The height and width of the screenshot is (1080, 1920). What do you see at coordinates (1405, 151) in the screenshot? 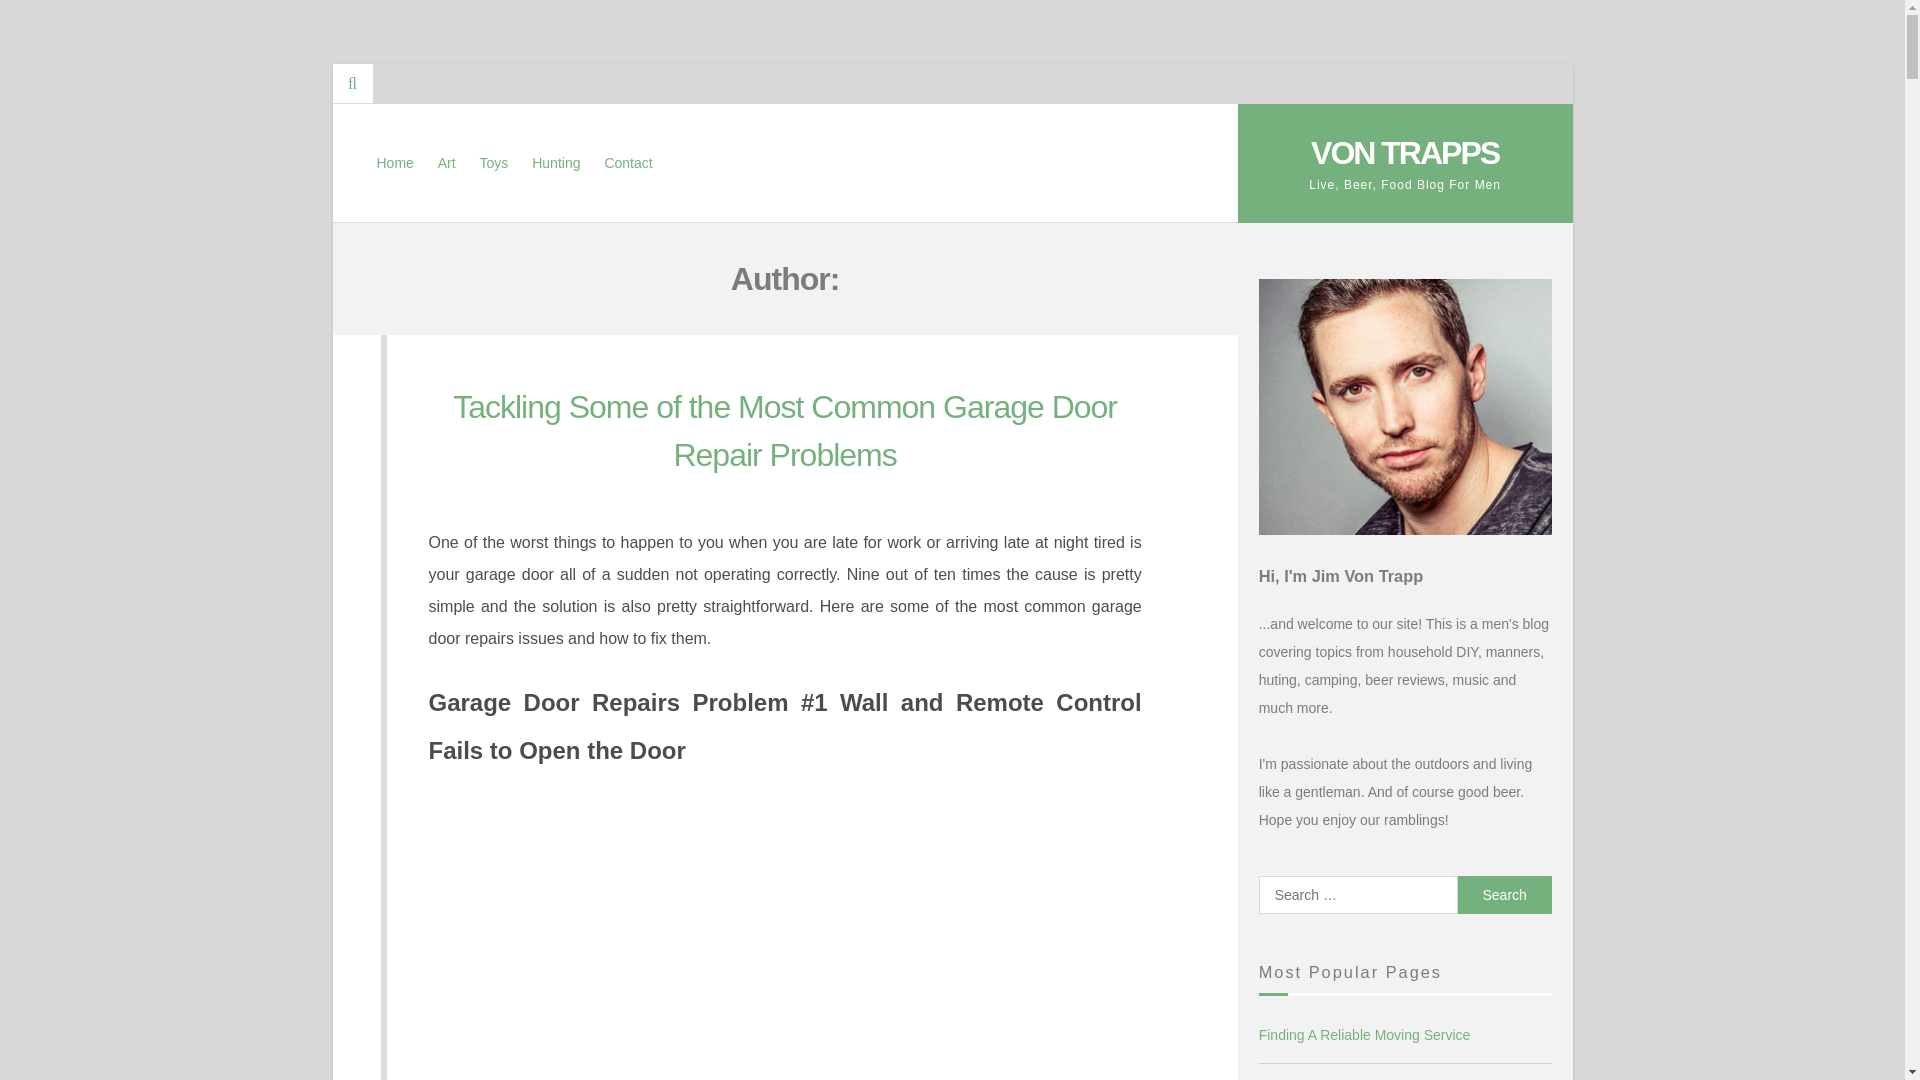
I see `VON TRAPPS` at bounding box center [1405, 151].